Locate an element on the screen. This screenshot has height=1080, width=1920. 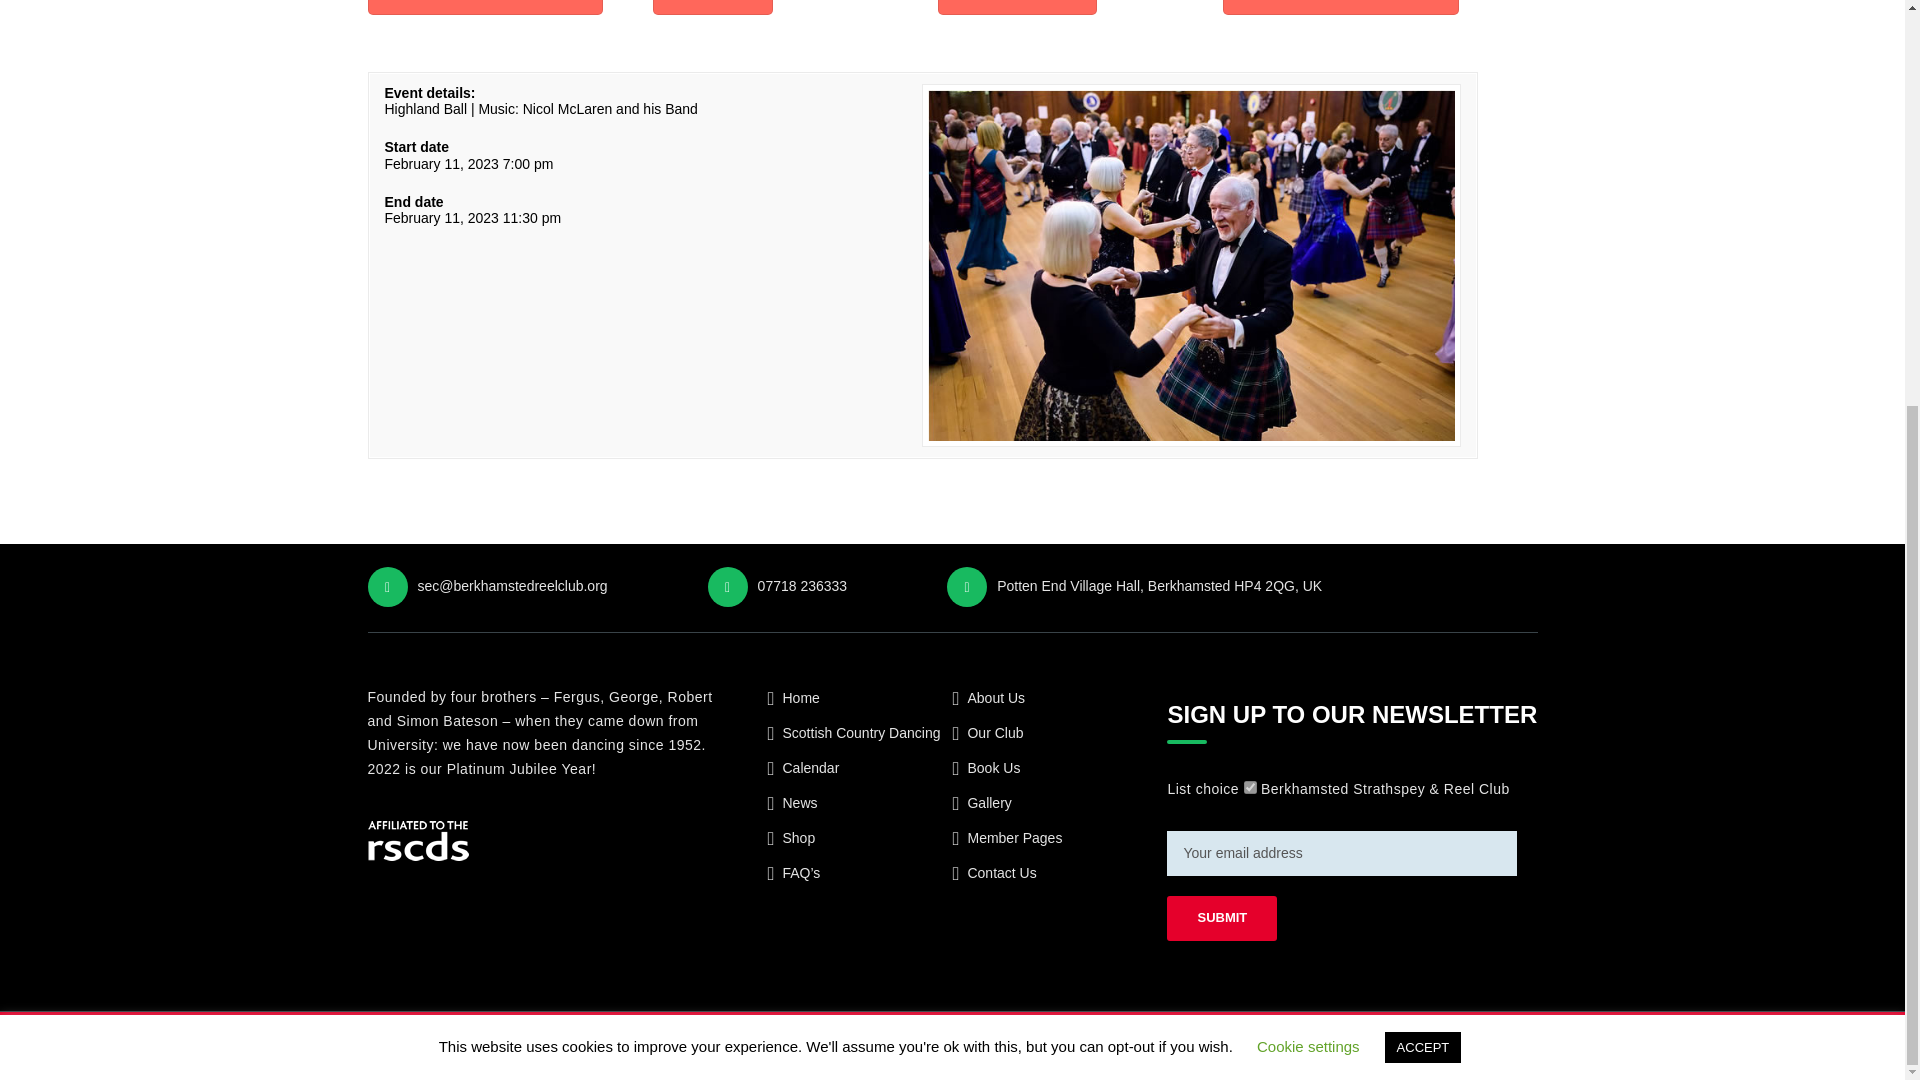
Book Us is located at coordinates (993, 768).